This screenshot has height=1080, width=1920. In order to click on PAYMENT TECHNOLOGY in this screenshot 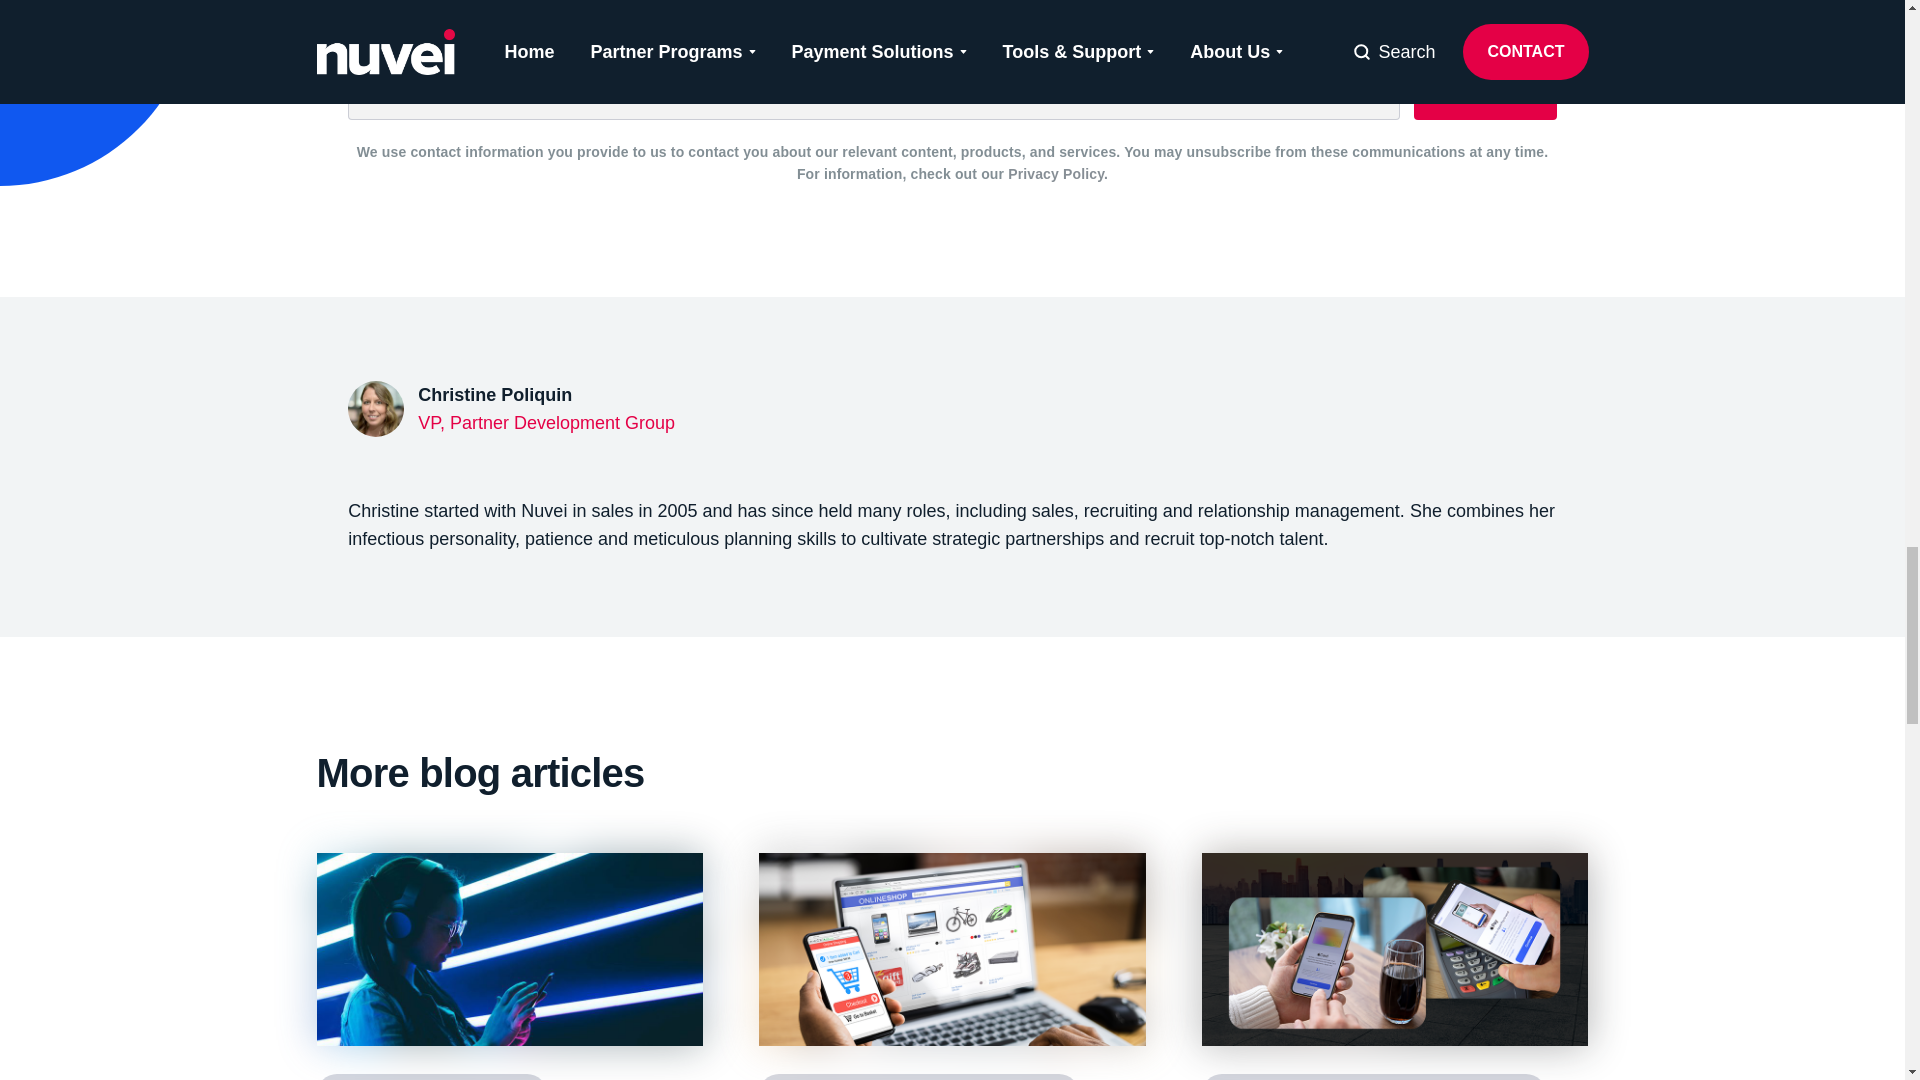, I will do `click(430, 1076)`.